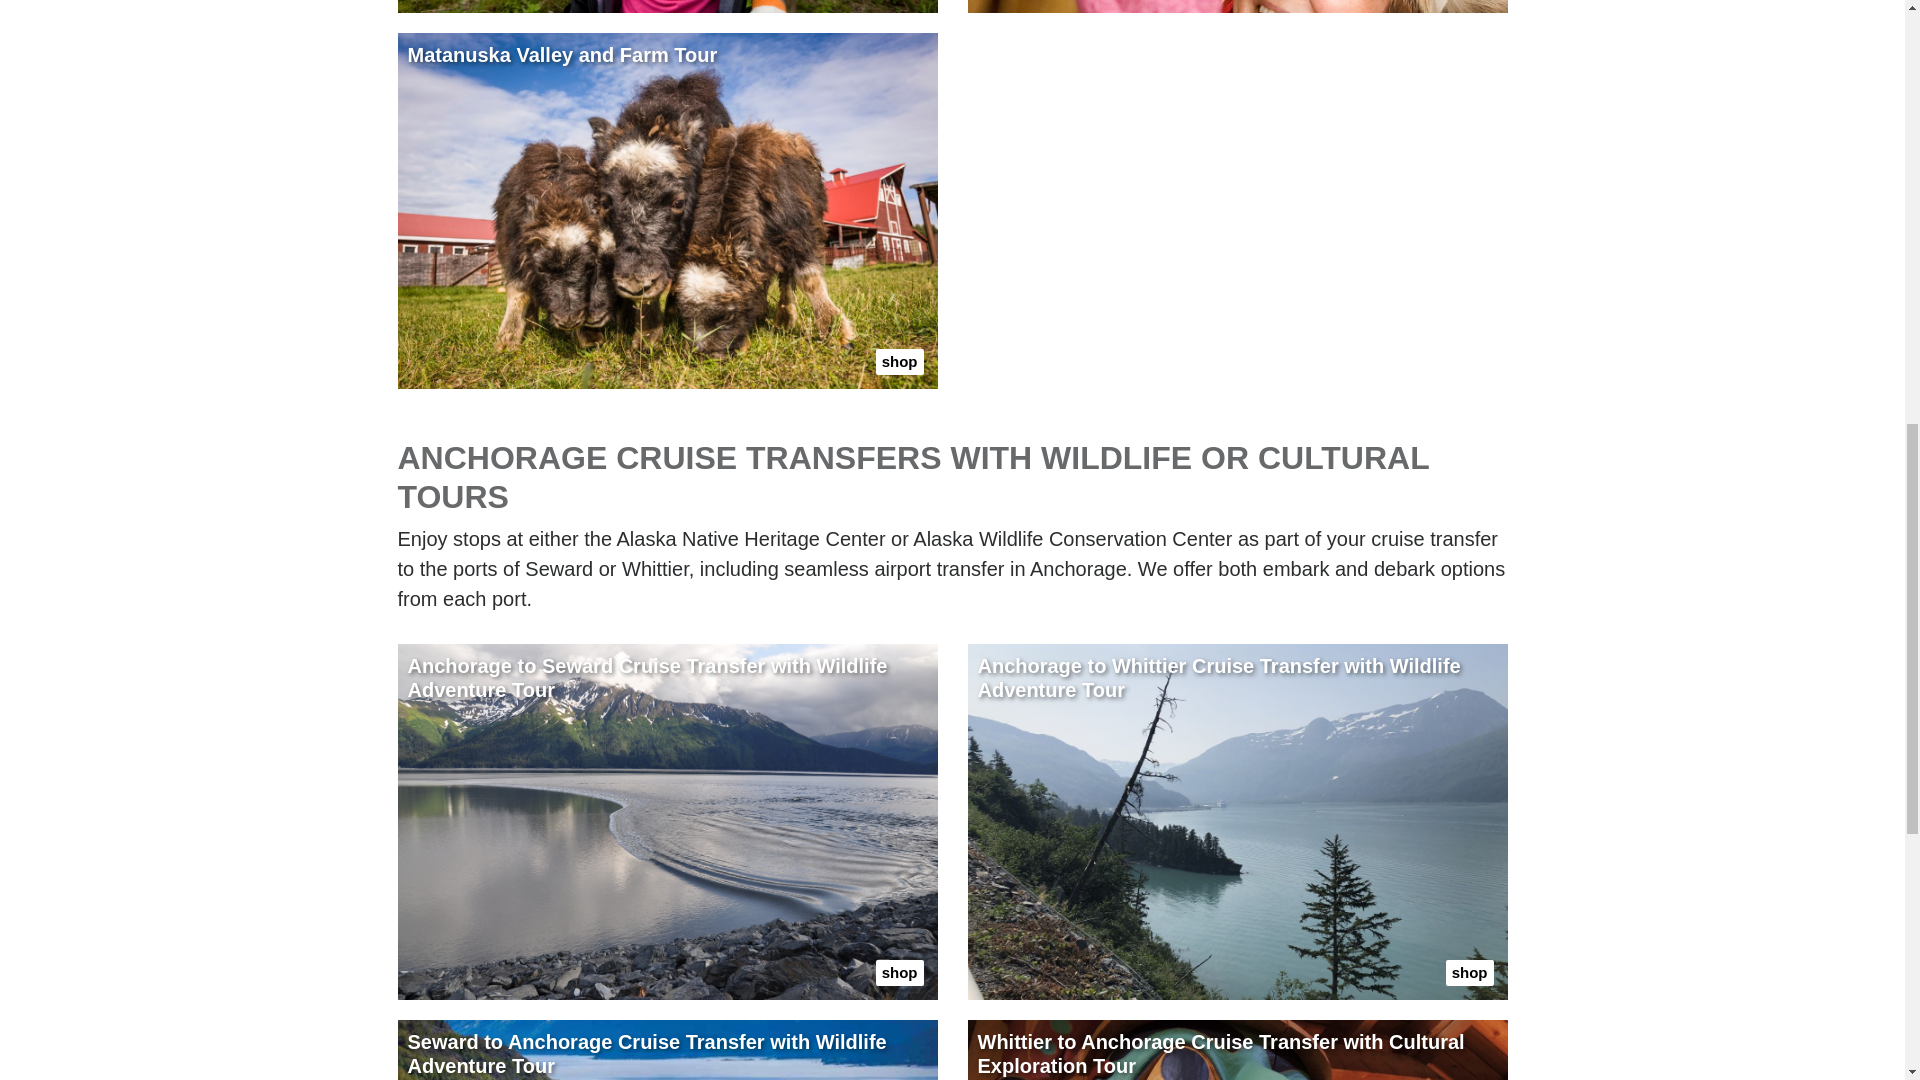 Image resolution: width=1920 pixels, height=1080 pixels. Describe the element at coordinates (1237, 822) in the screenshot. I see `Anchorage to Whittier Wildlife Adventure` at that location.